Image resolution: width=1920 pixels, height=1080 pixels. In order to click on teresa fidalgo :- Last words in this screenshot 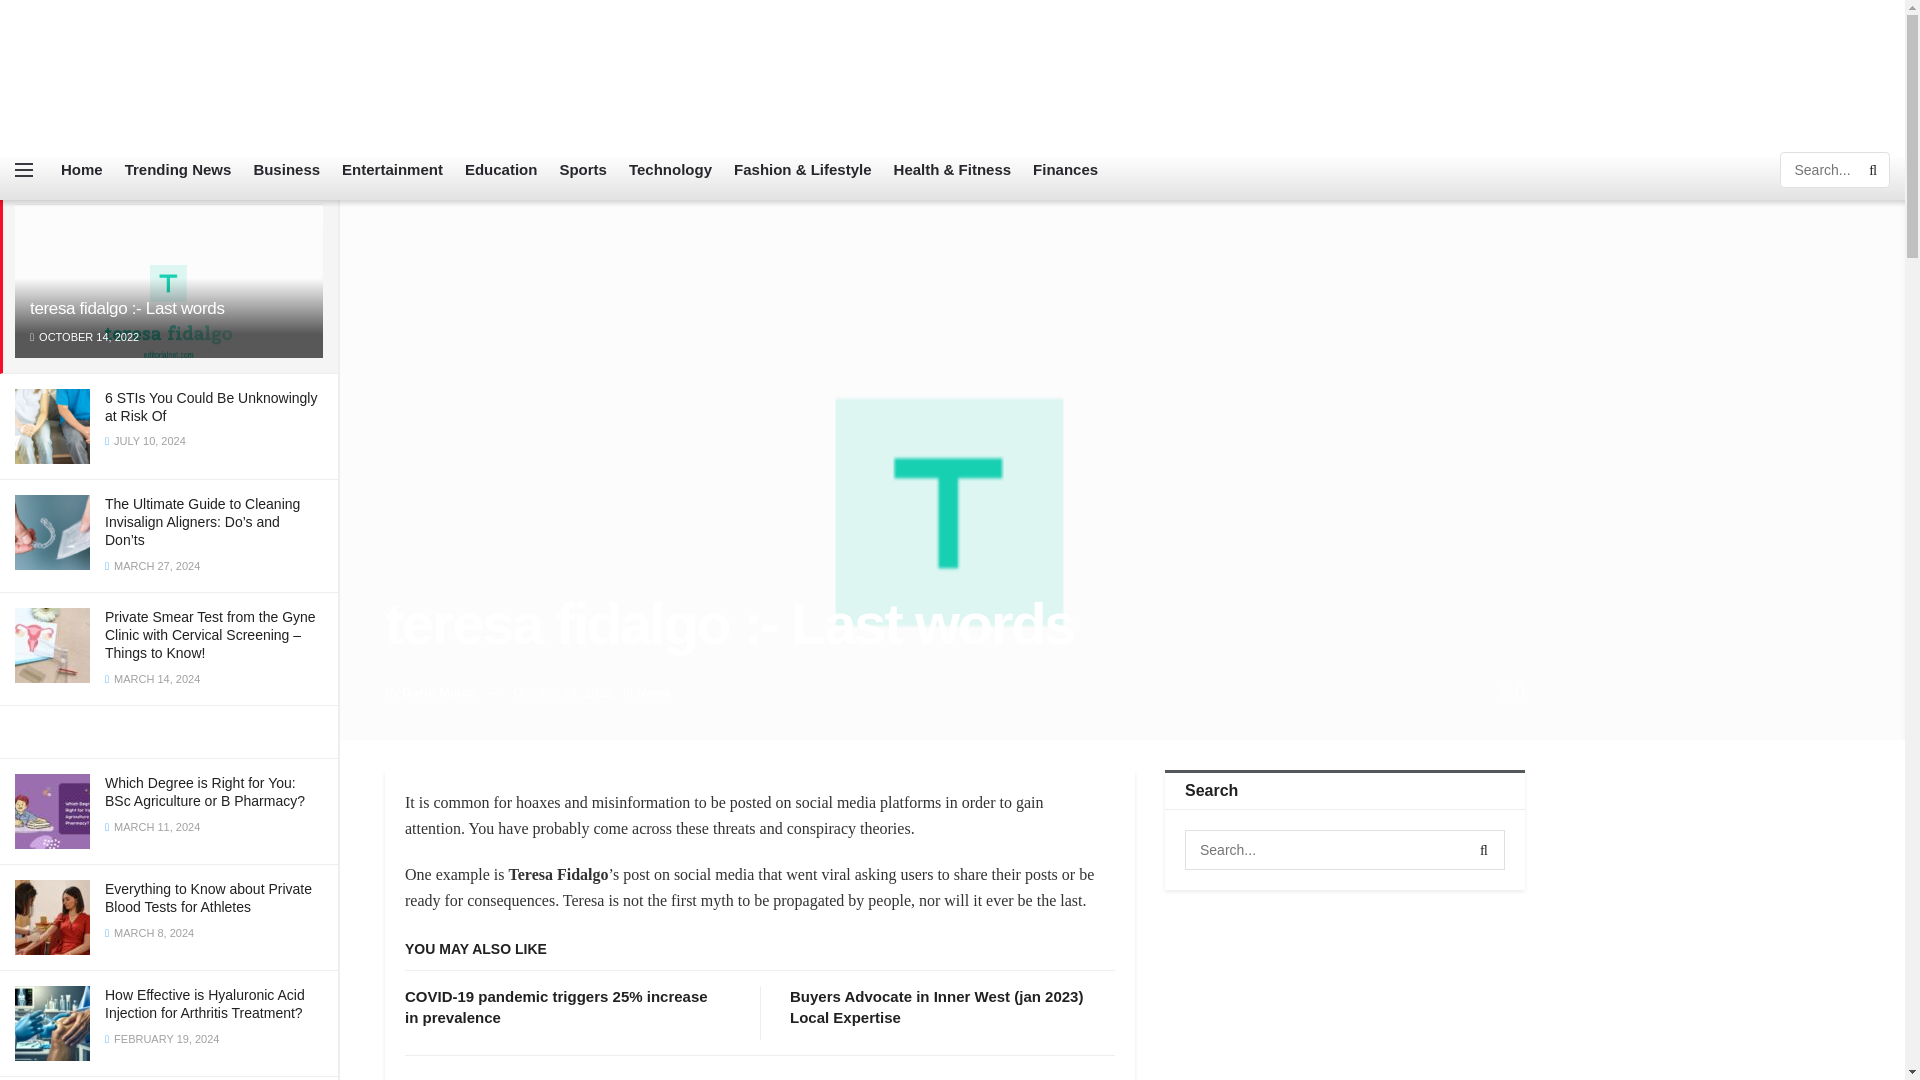, I will do `click(127, 308)`.